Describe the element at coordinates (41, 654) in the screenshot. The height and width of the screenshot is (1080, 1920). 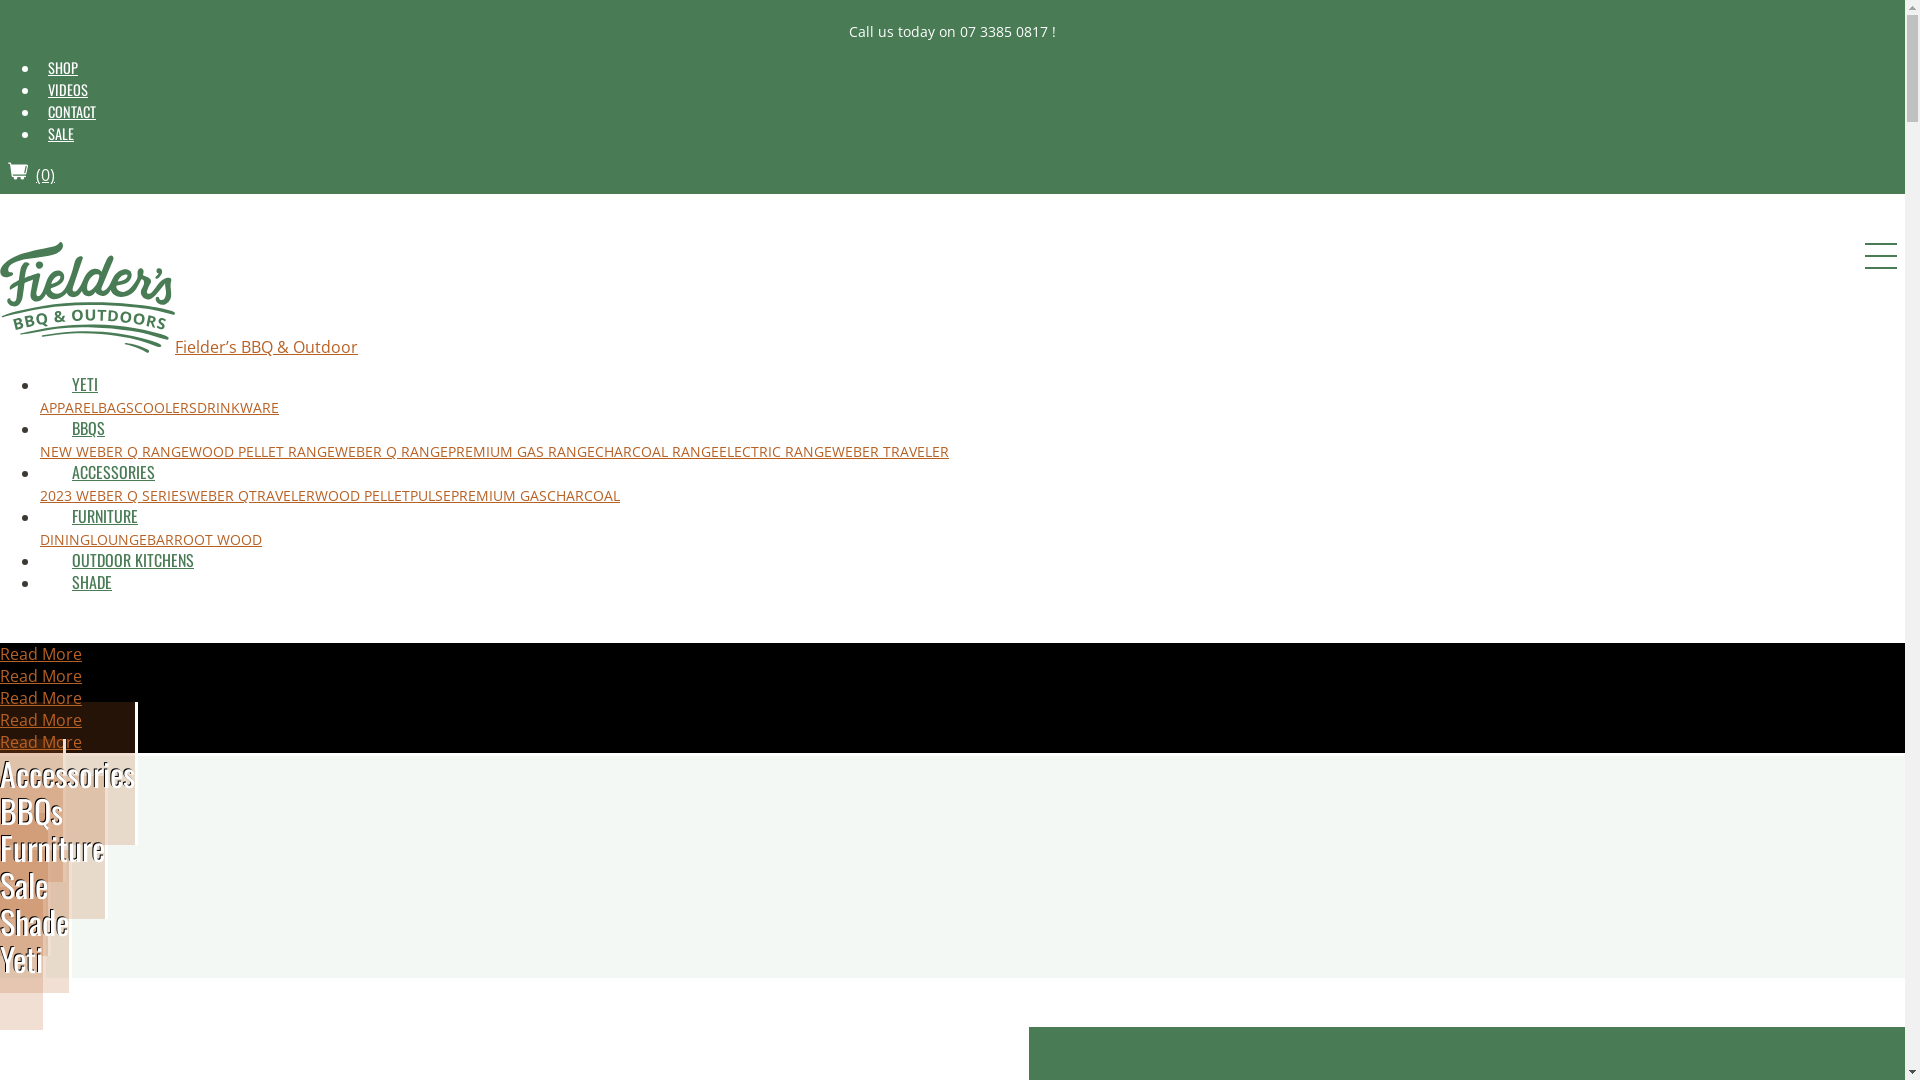
I see `Read More` at that location.